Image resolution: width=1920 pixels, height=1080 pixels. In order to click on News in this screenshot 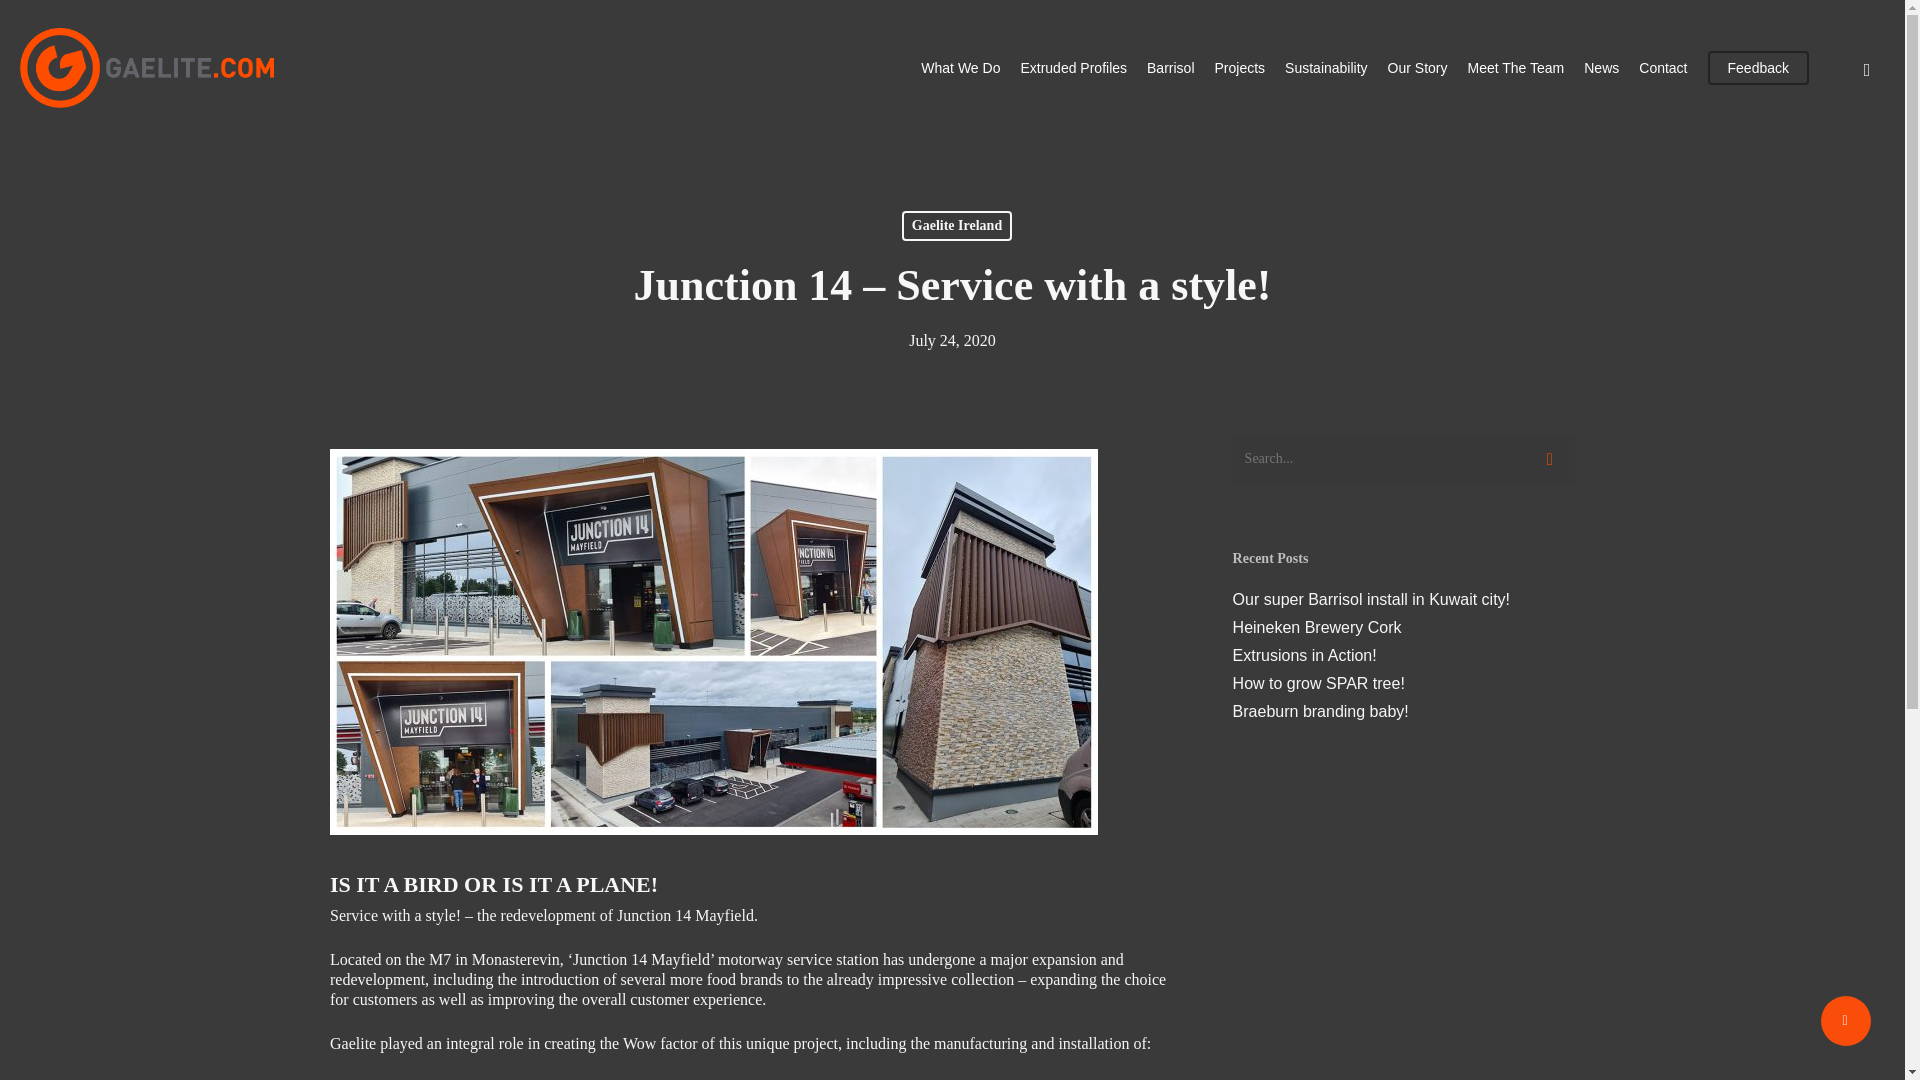, I will do `click(1601, 68)`.